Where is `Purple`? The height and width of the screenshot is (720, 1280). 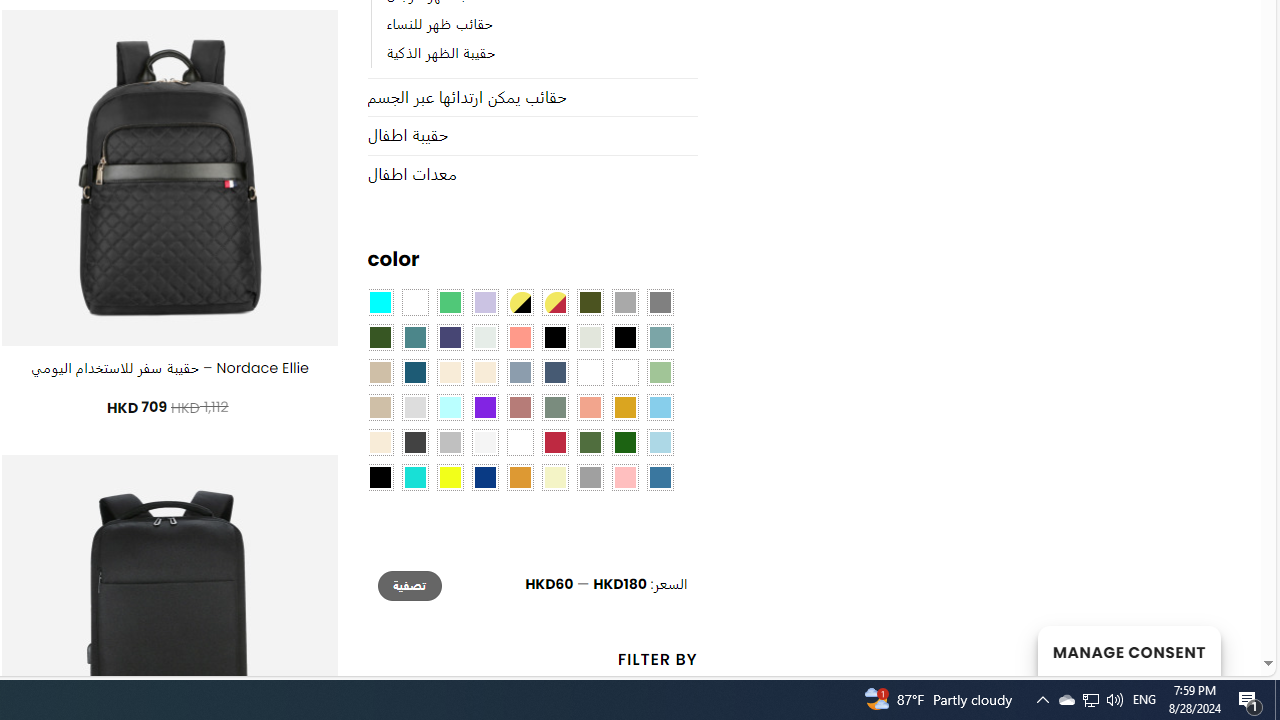
Purple is located at coordinates (484, 408).